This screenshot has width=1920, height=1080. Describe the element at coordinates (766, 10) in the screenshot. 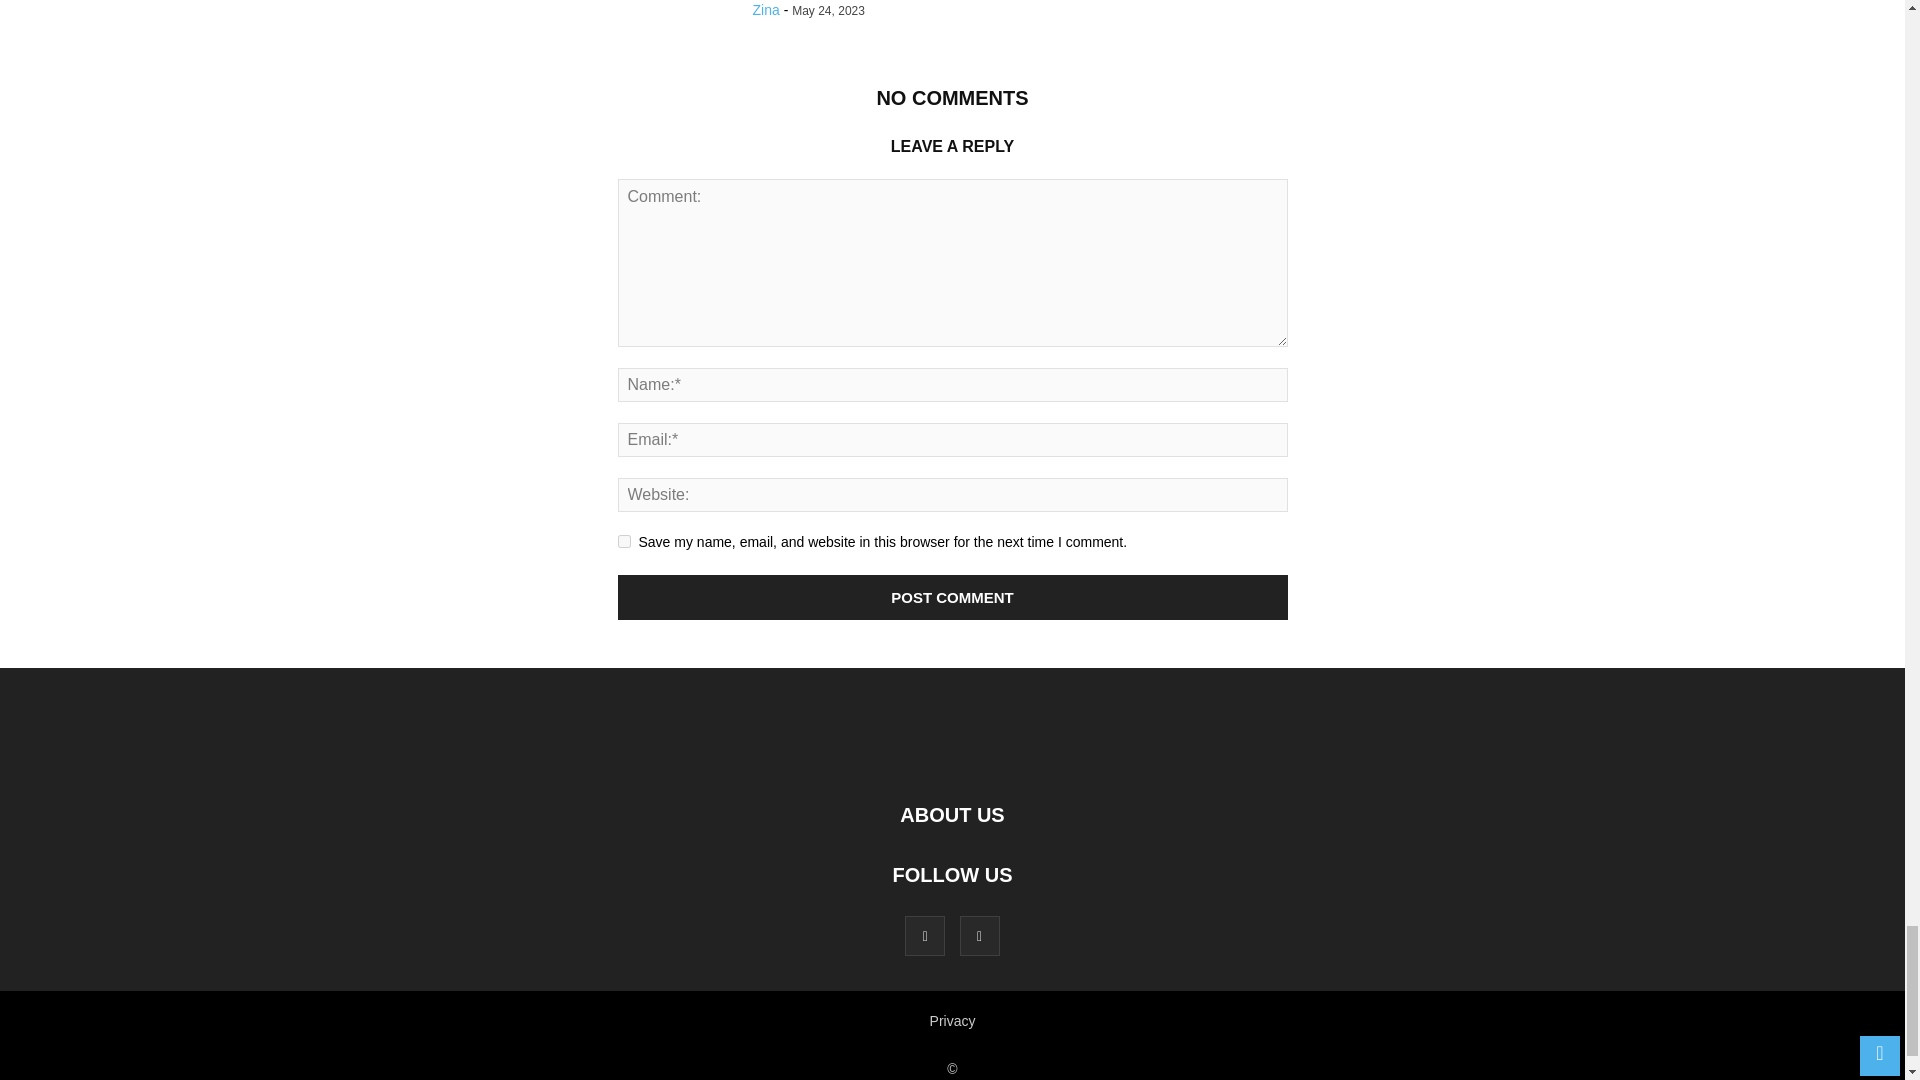

I see `Zina` at that location.